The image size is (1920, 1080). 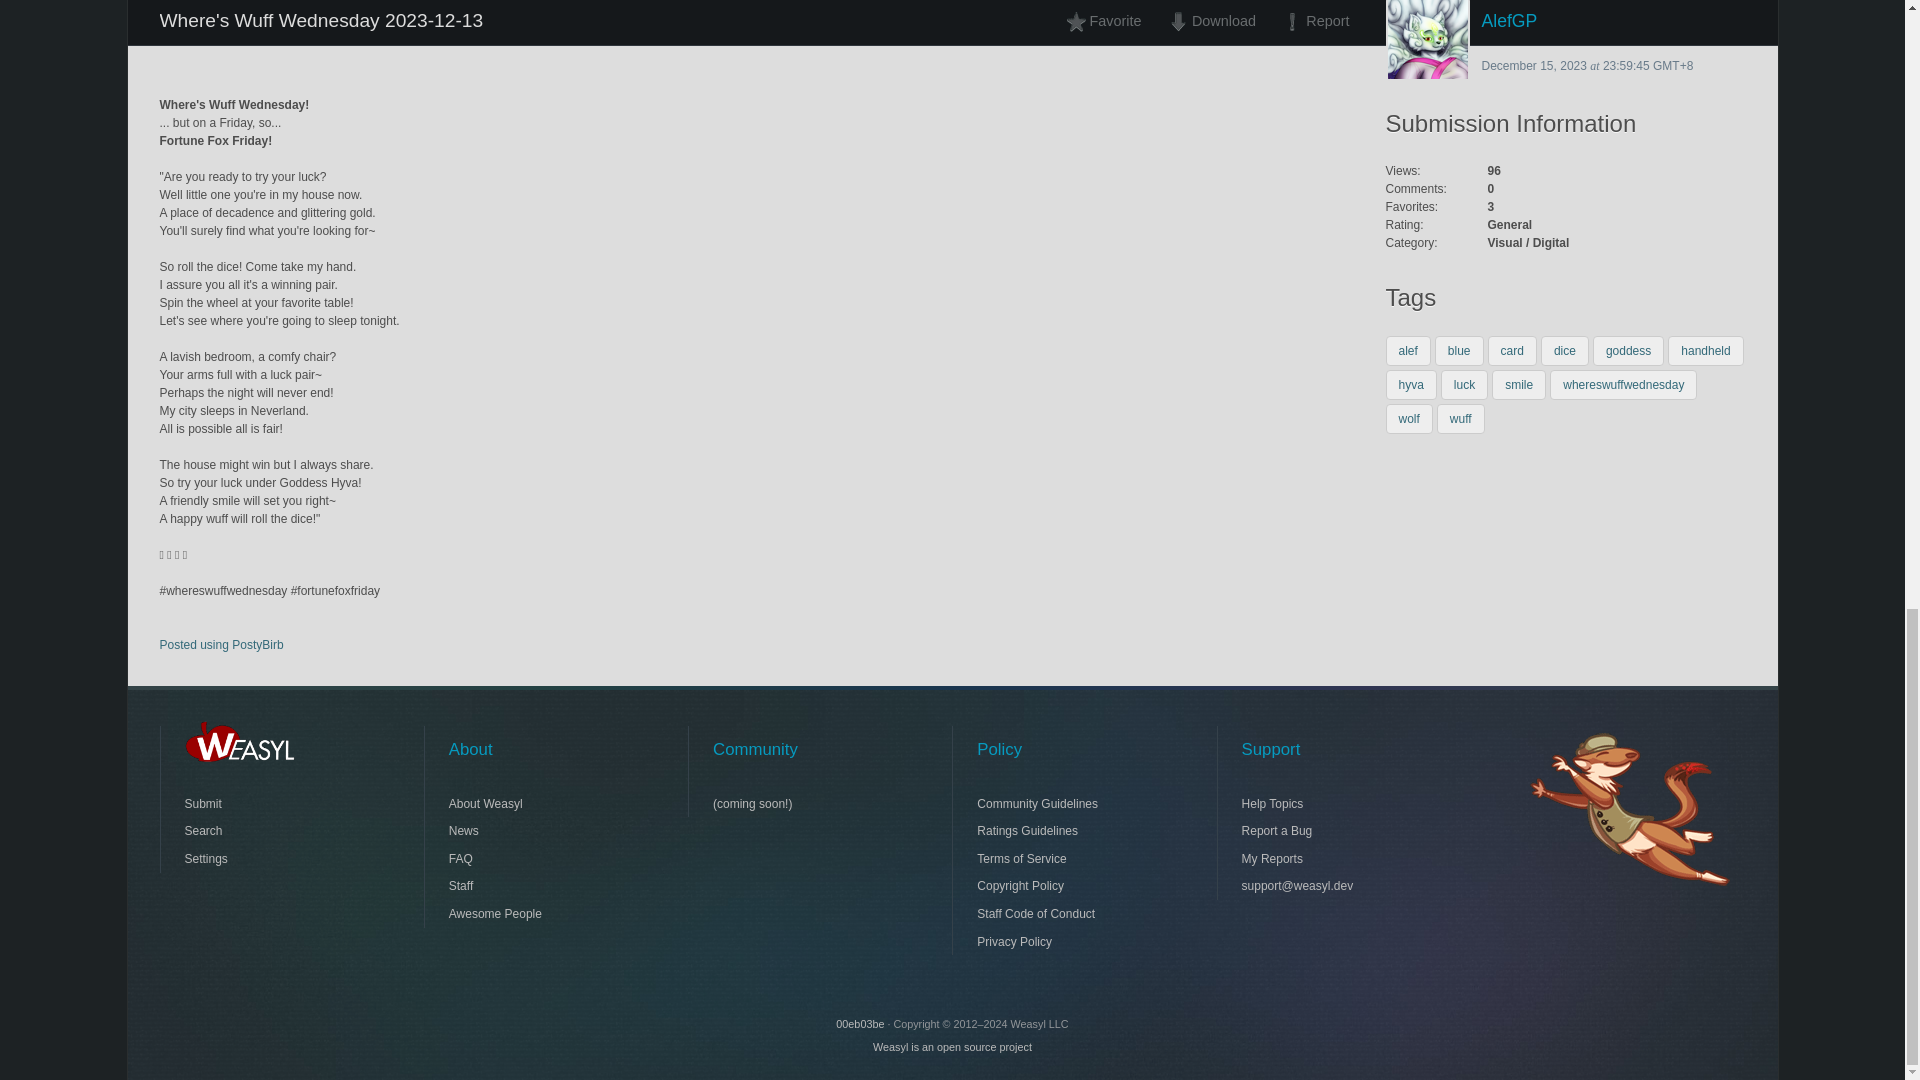 I want to click on dice, so click(x=1565, y=350).